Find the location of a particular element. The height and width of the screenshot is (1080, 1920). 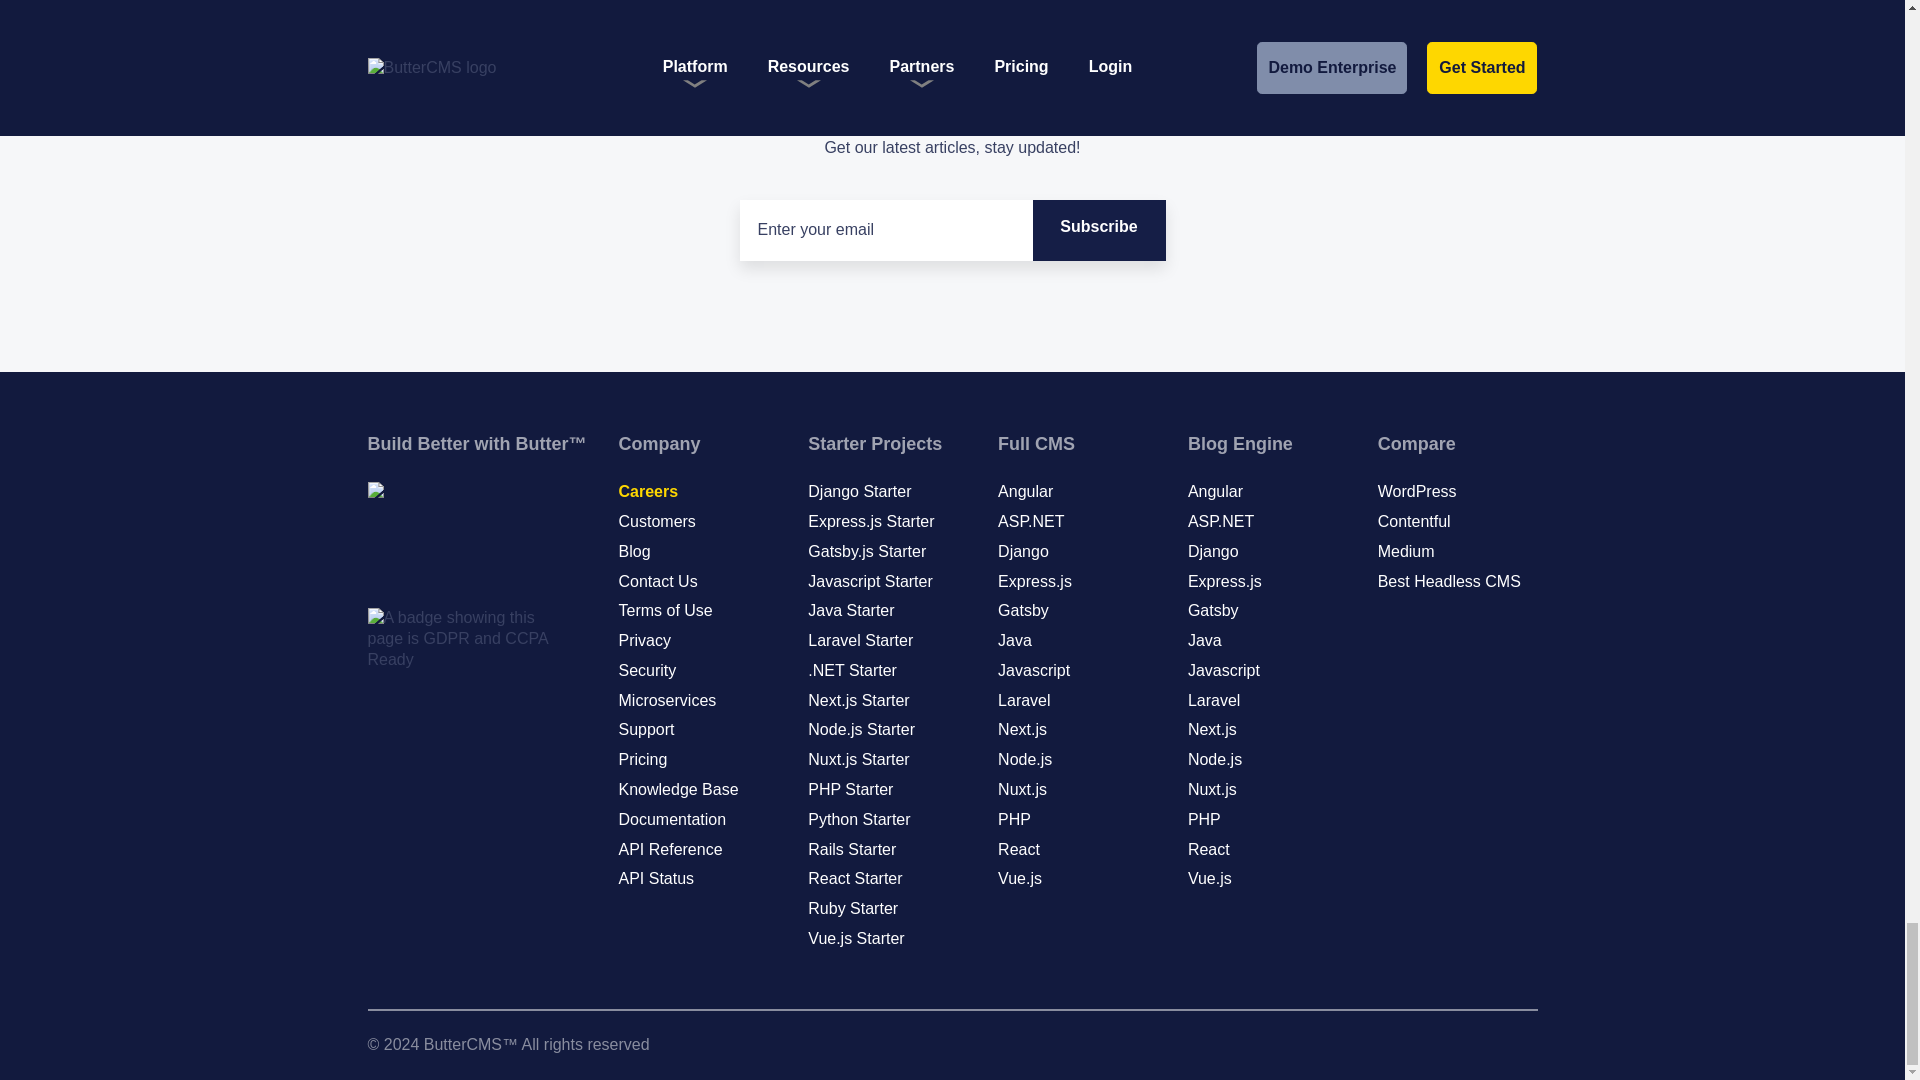

React Starter Project Starter Project is located at coordinates (855, 878).